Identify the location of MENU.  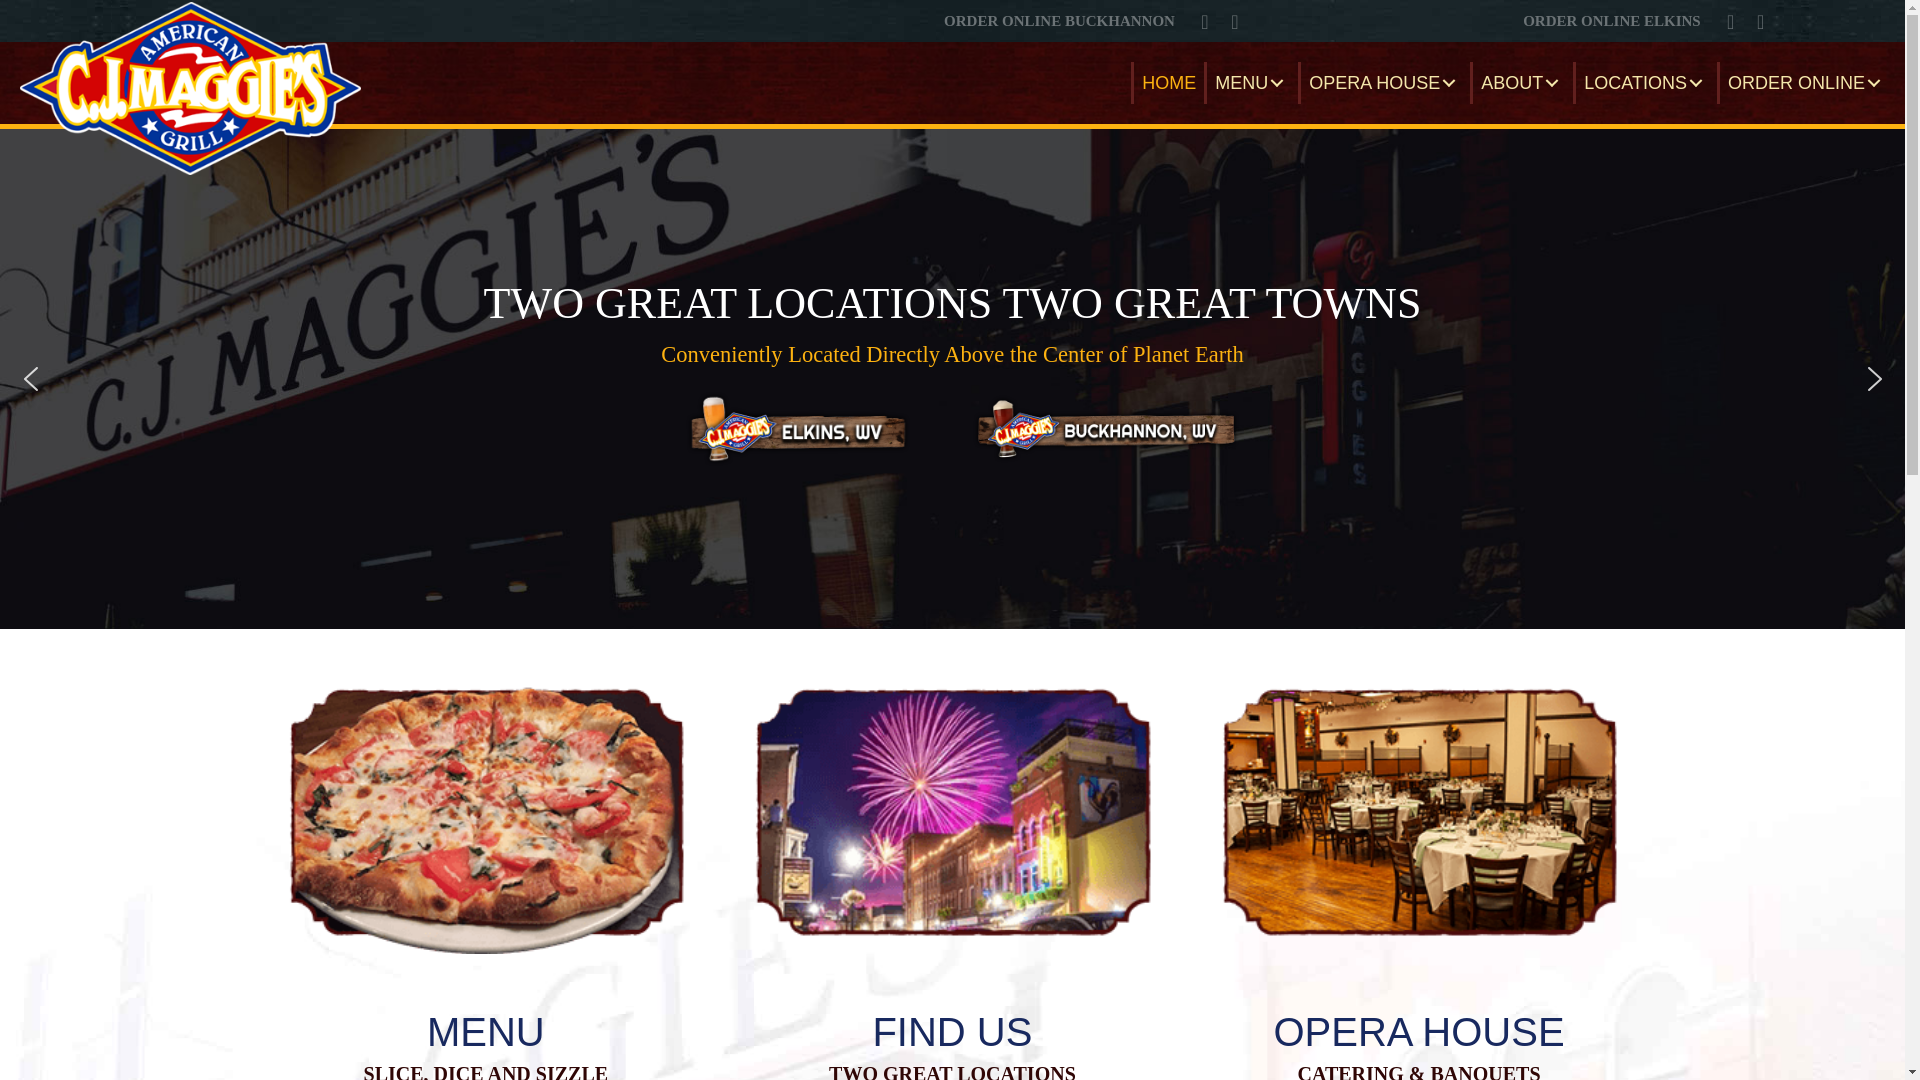
(1250, 82).